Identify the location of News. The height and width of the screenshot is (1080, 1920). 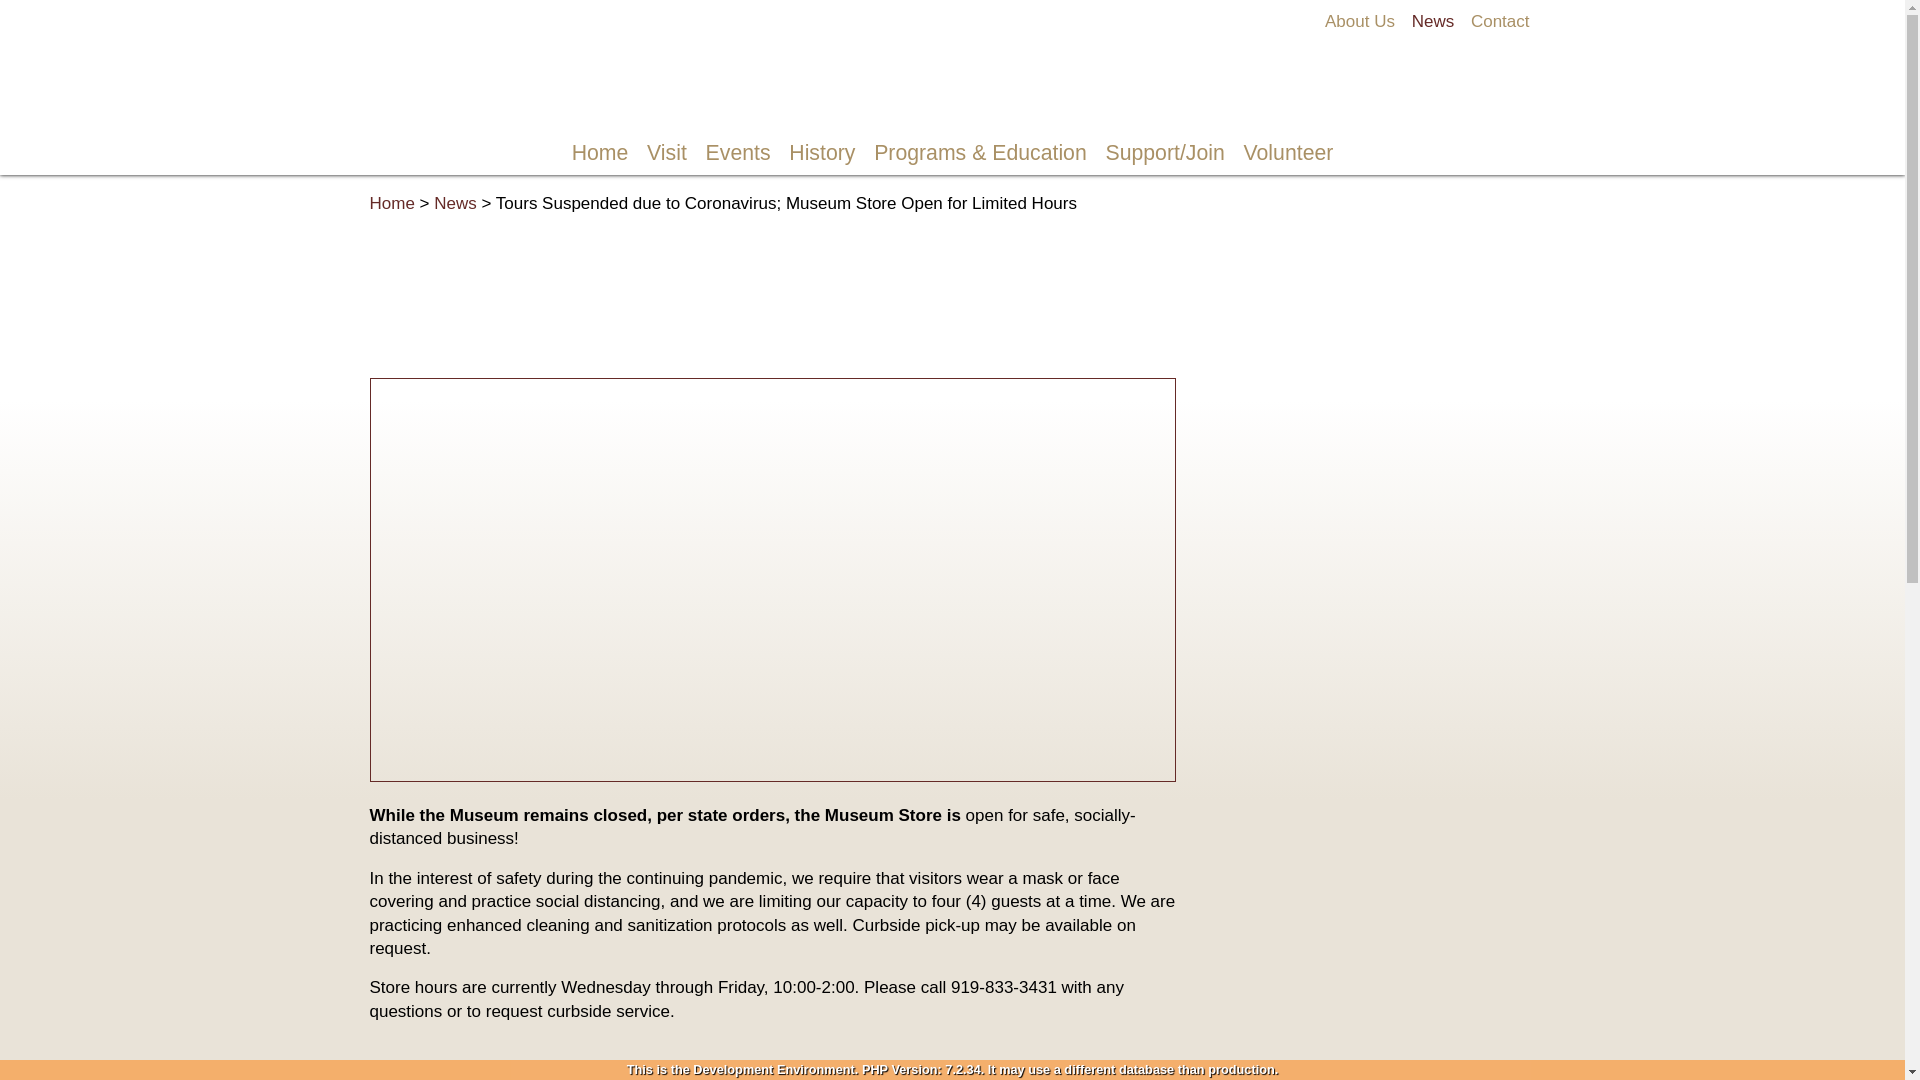
(1433, 21).